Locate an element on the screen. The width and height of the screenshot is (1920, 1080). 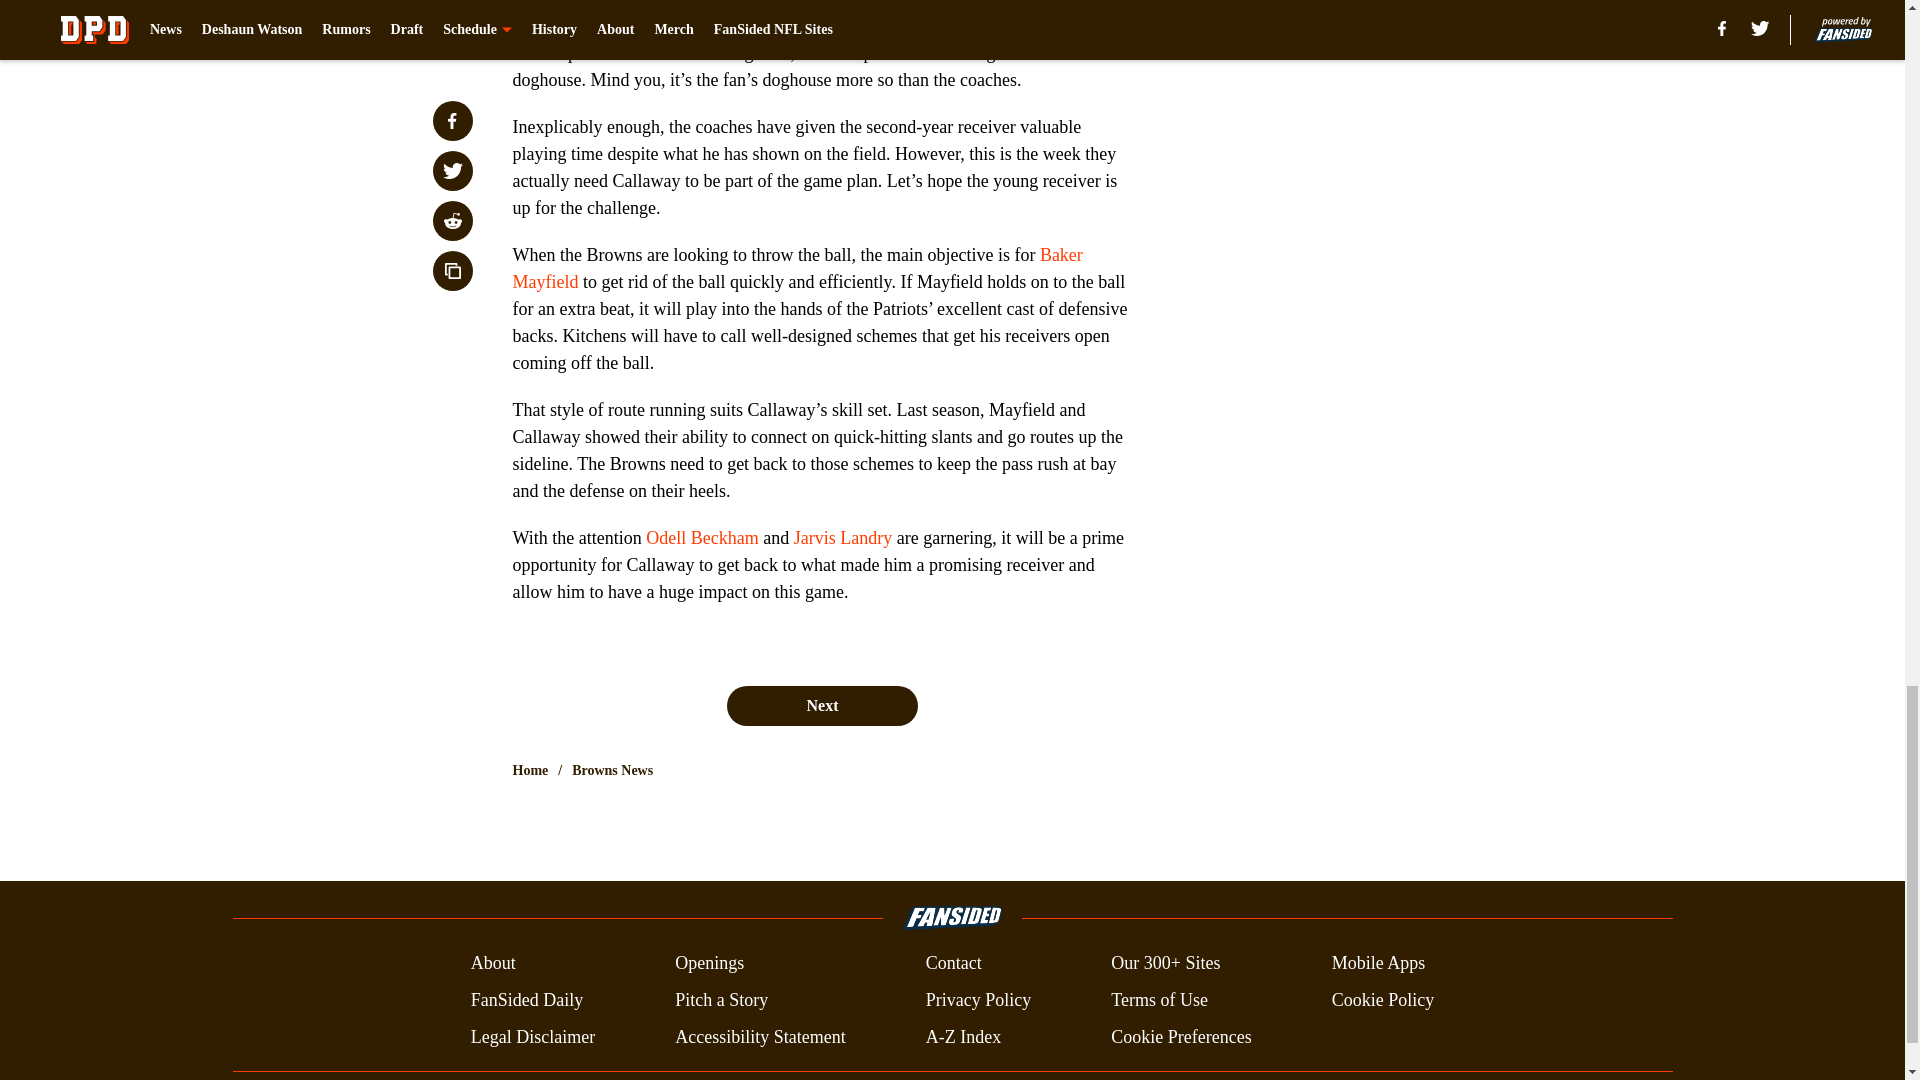
Baker Mayfield is located at coordinates (797, 268).